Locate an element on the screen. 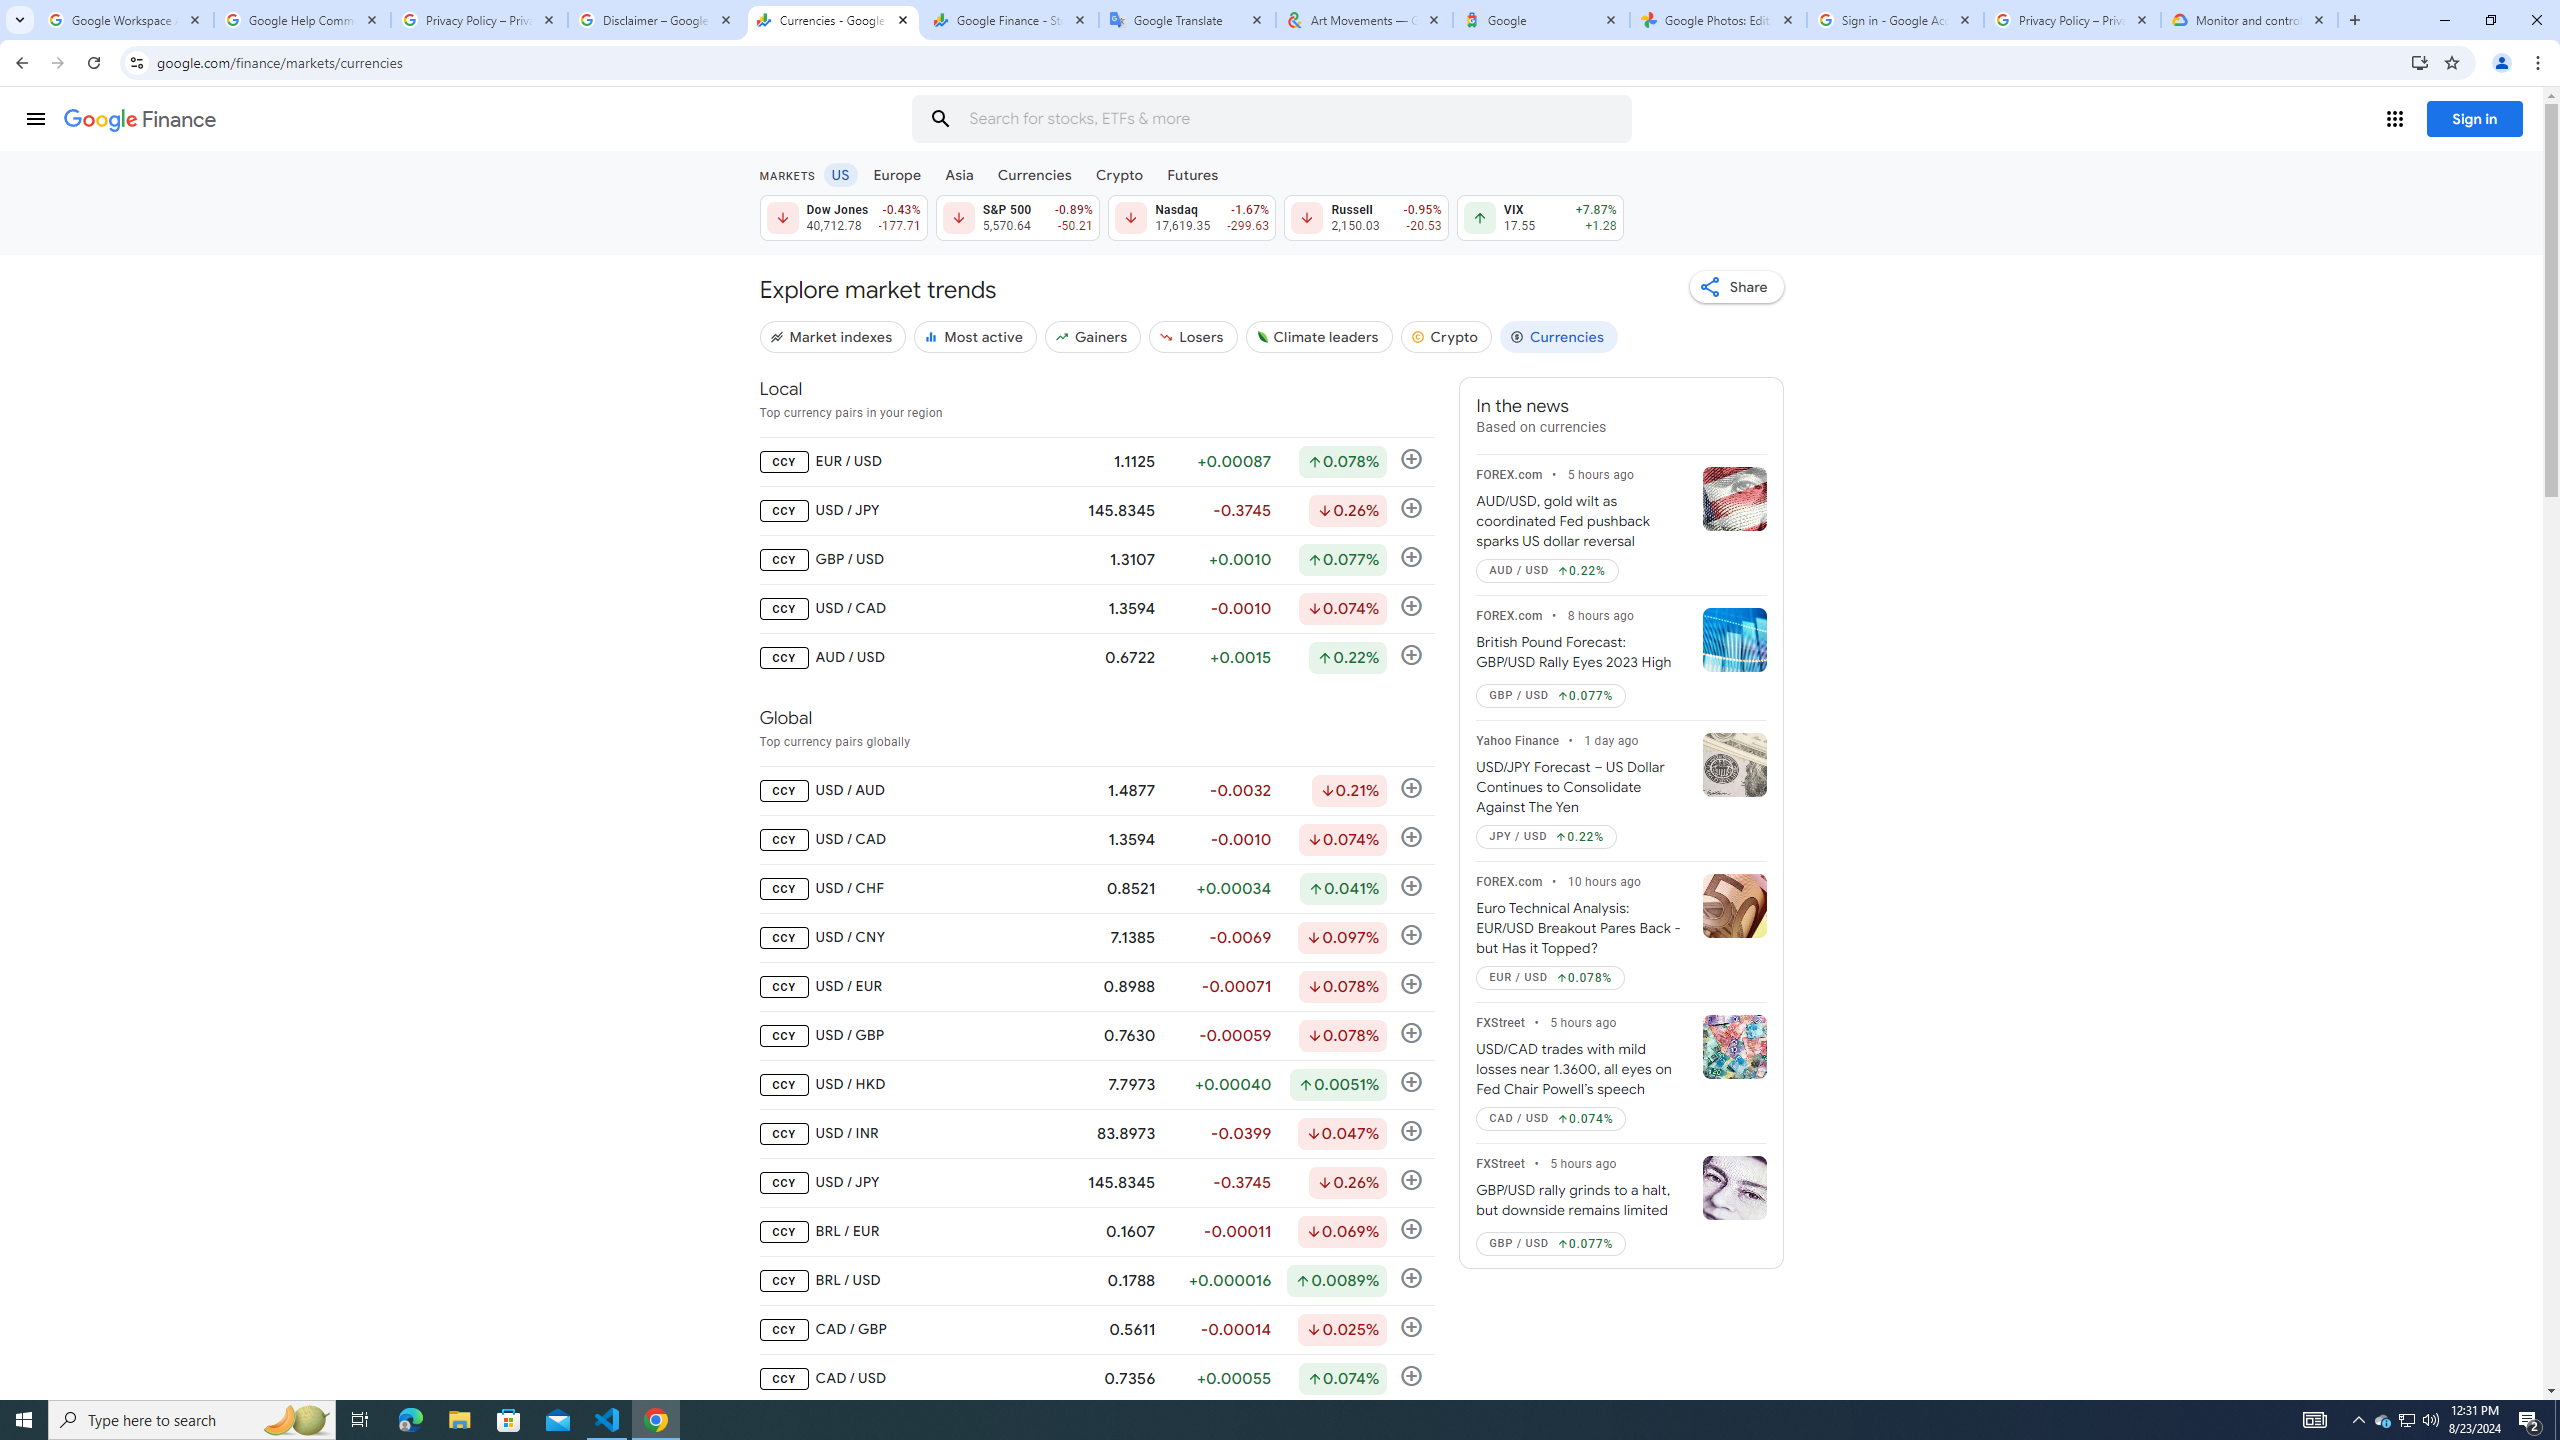 Image resolution: width=2560 pixels, height=1440 pixels. EUR / USD Up by 0.078% is located at coordinates (1551, 978).